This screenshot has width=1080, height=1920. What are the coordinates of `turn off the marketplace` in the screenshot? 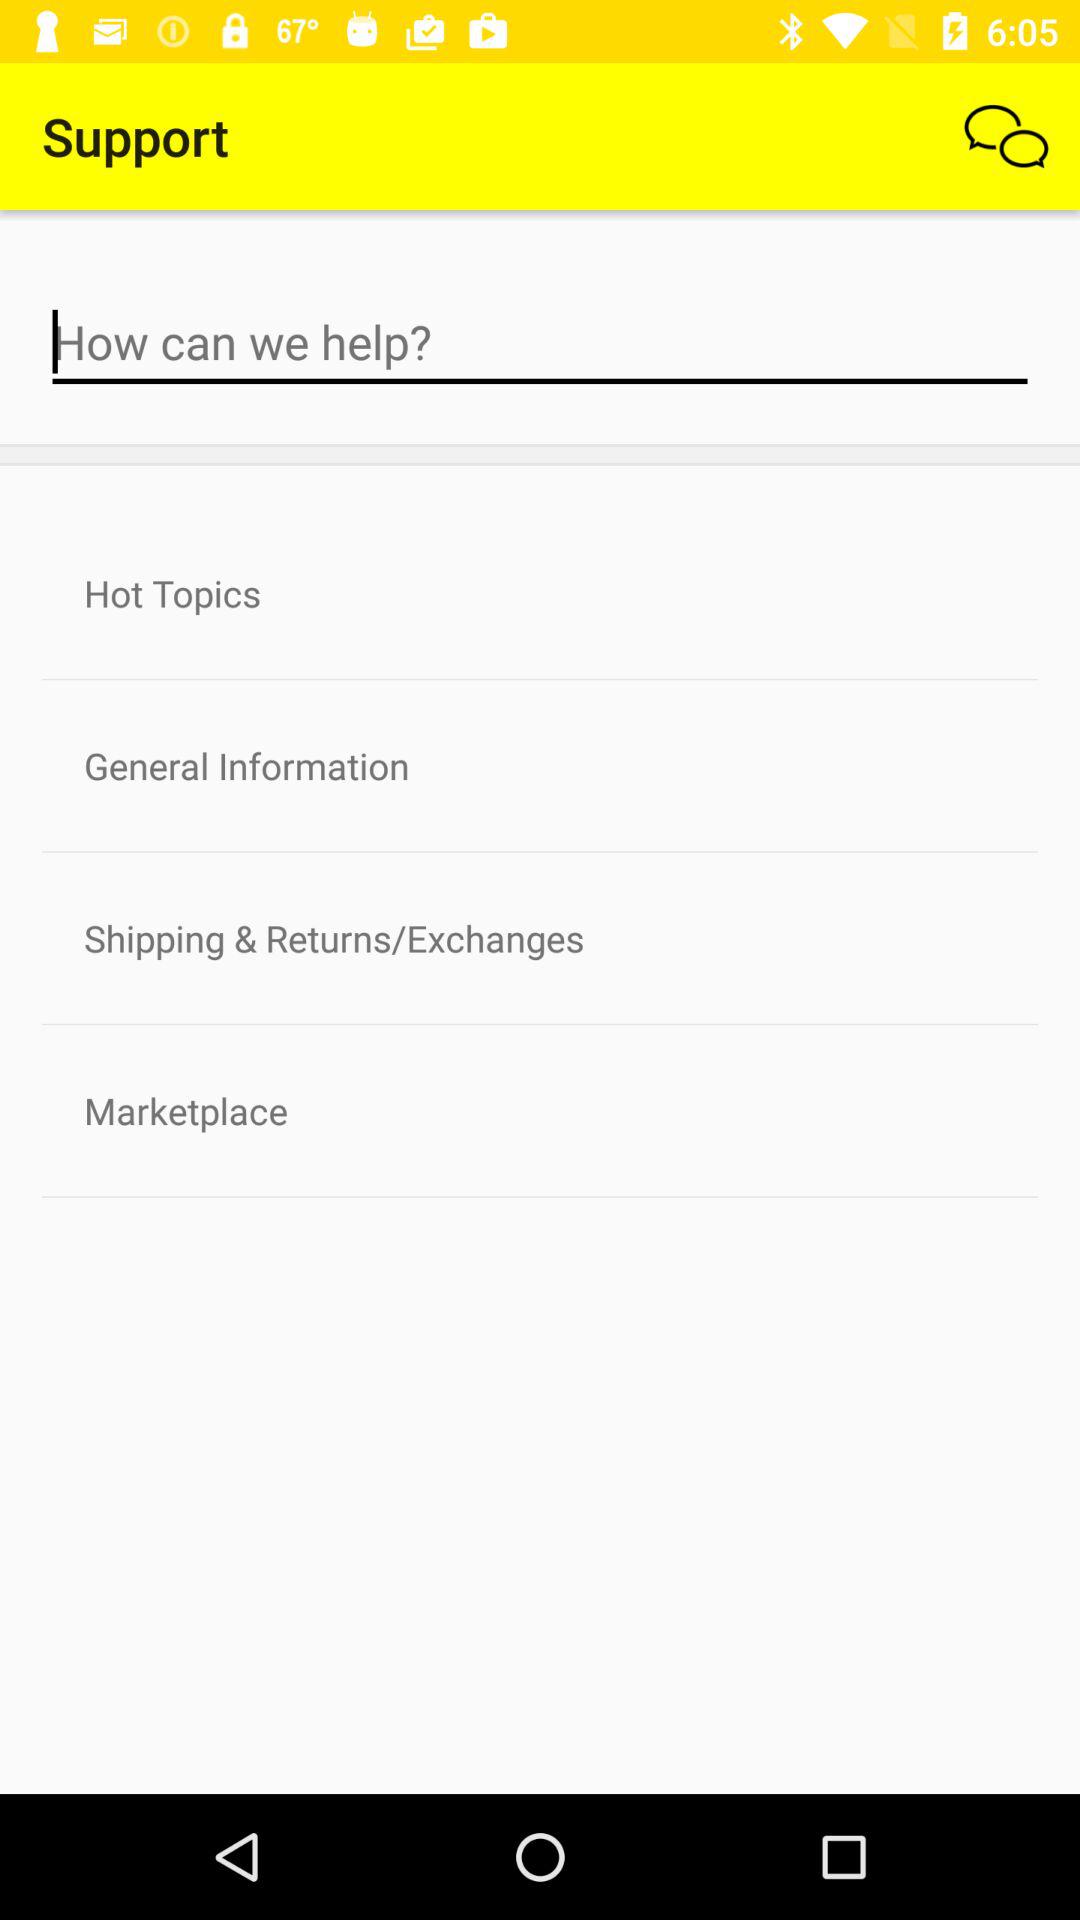 It's located at (540, 1110).